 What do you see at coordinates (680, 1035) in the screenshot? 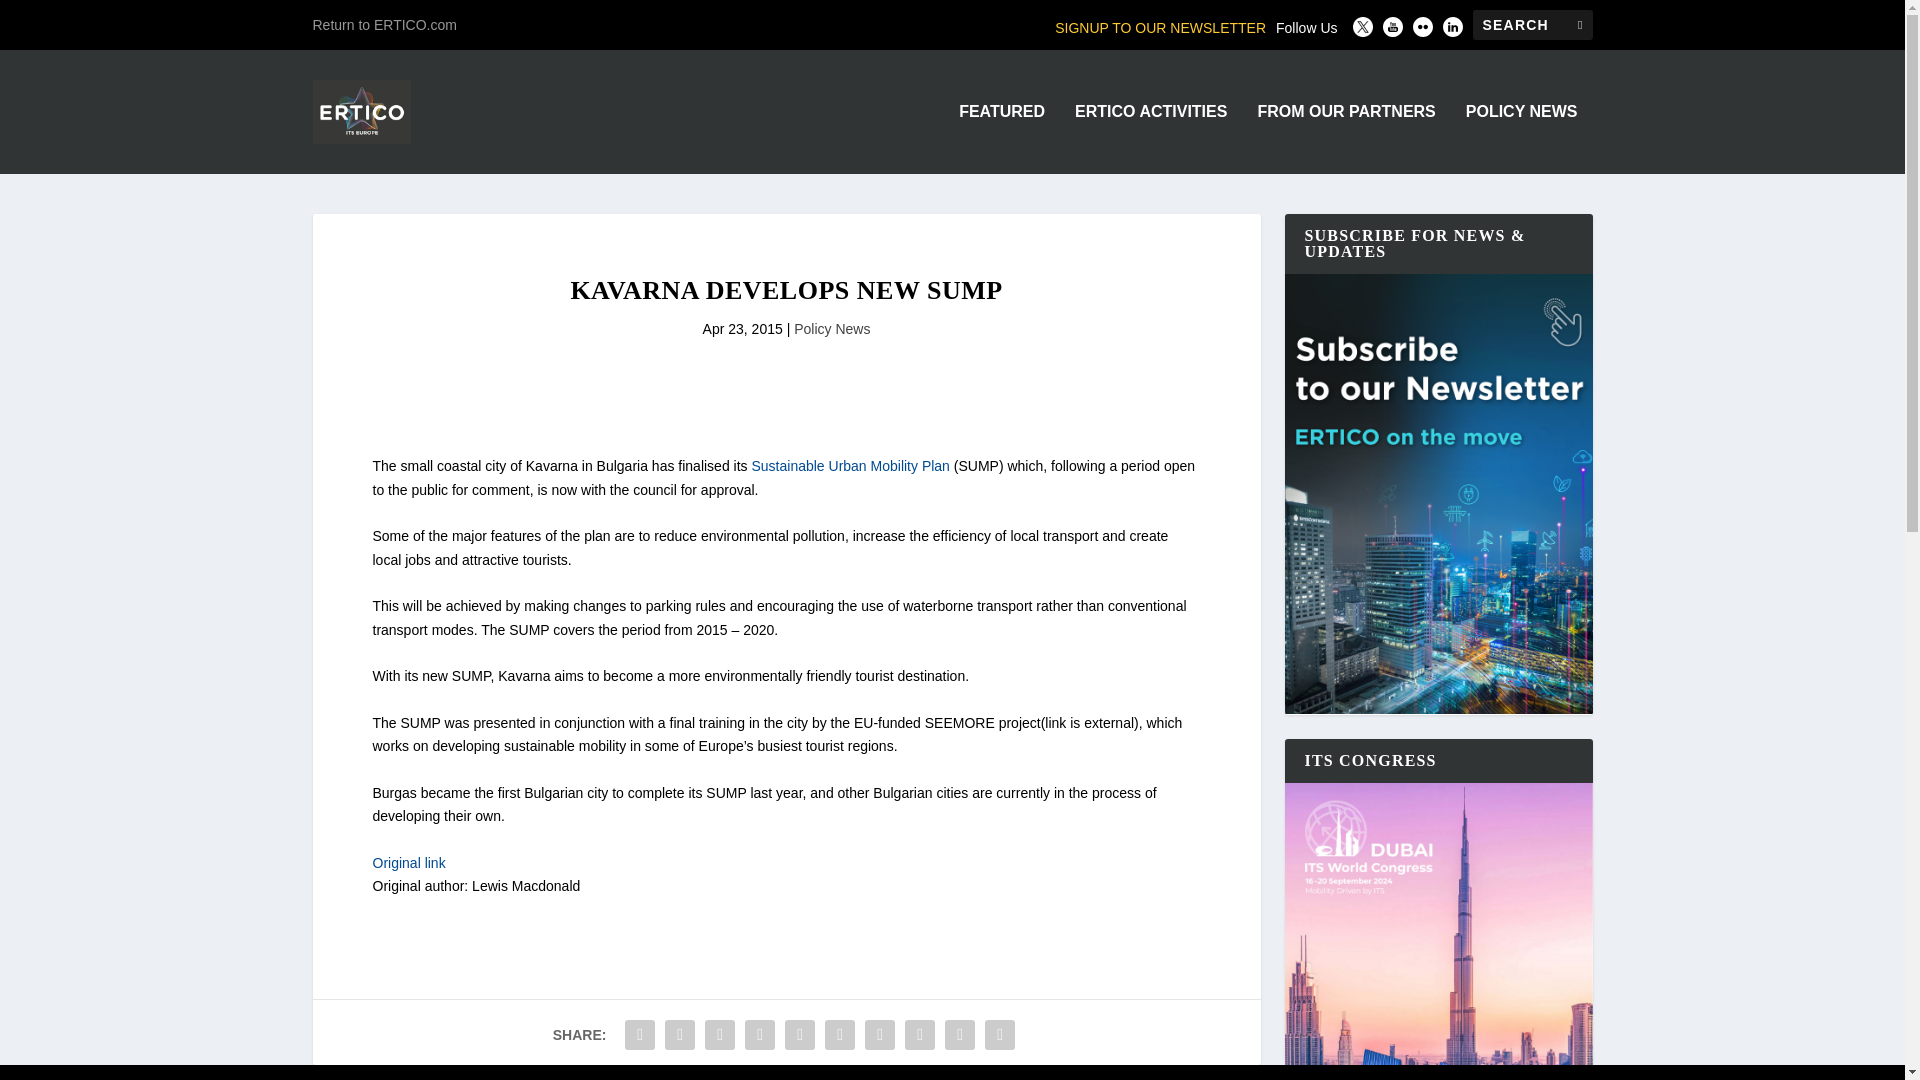
I see `Share "Kavarna develops new SUMP" via Twitter` at bounding box center [680, 1035].